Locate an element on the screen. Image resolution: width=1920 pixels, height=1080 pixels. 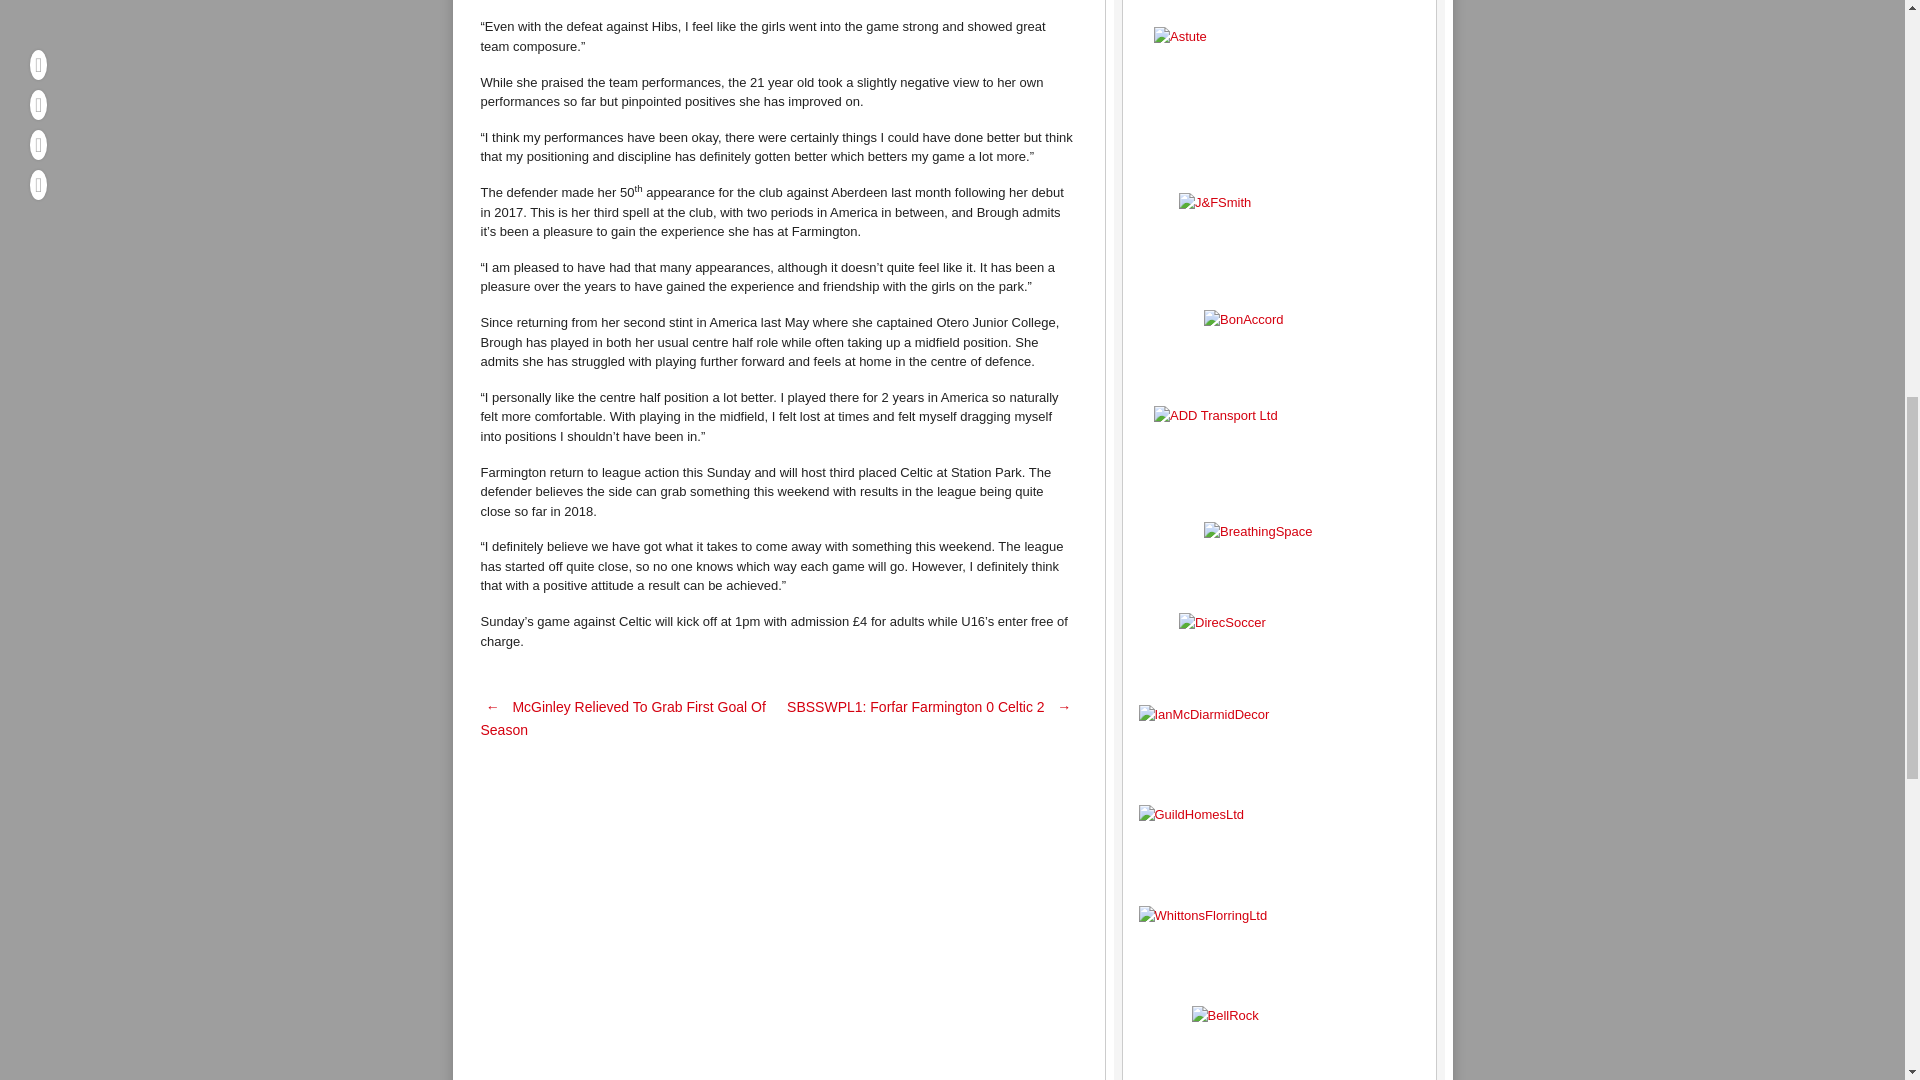
ADD Transport Ltd is located at coordinates (1278, 456).